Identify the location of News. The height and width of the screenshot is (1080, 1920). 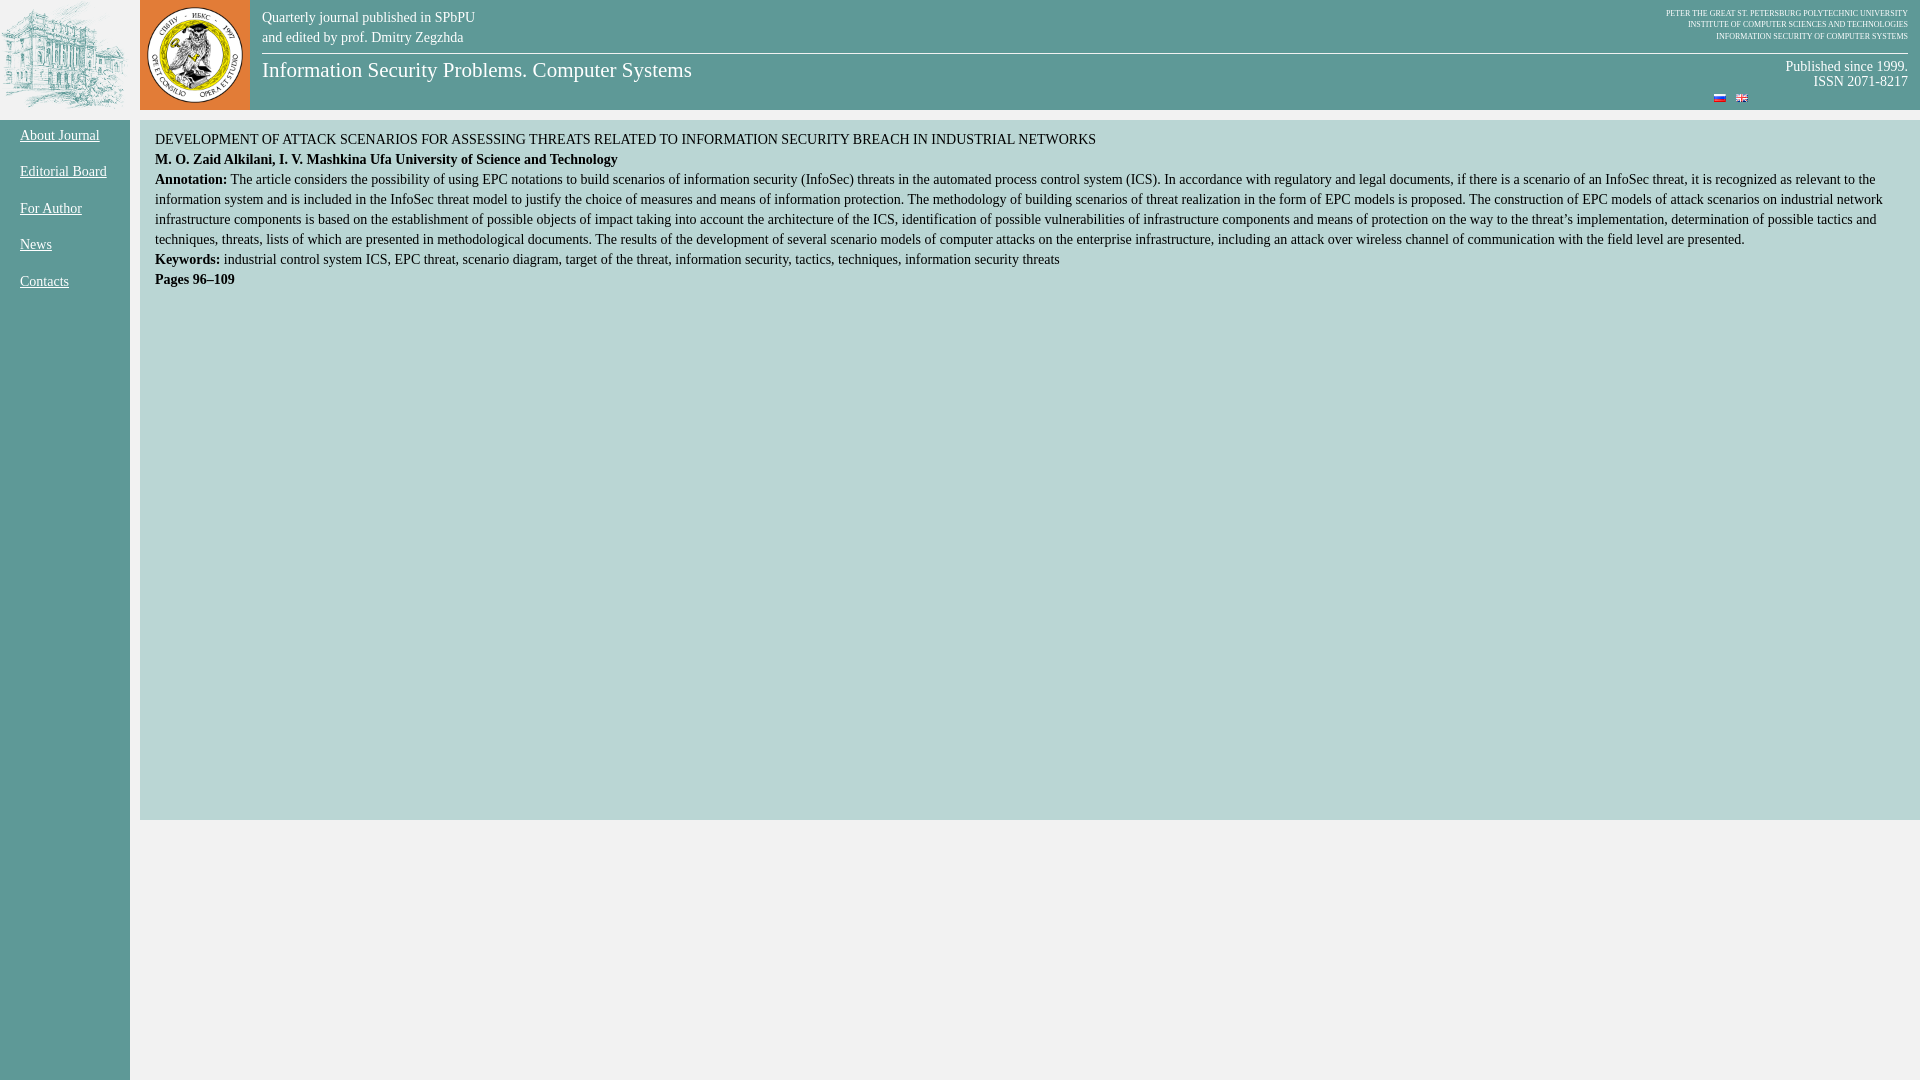
(65, 244).